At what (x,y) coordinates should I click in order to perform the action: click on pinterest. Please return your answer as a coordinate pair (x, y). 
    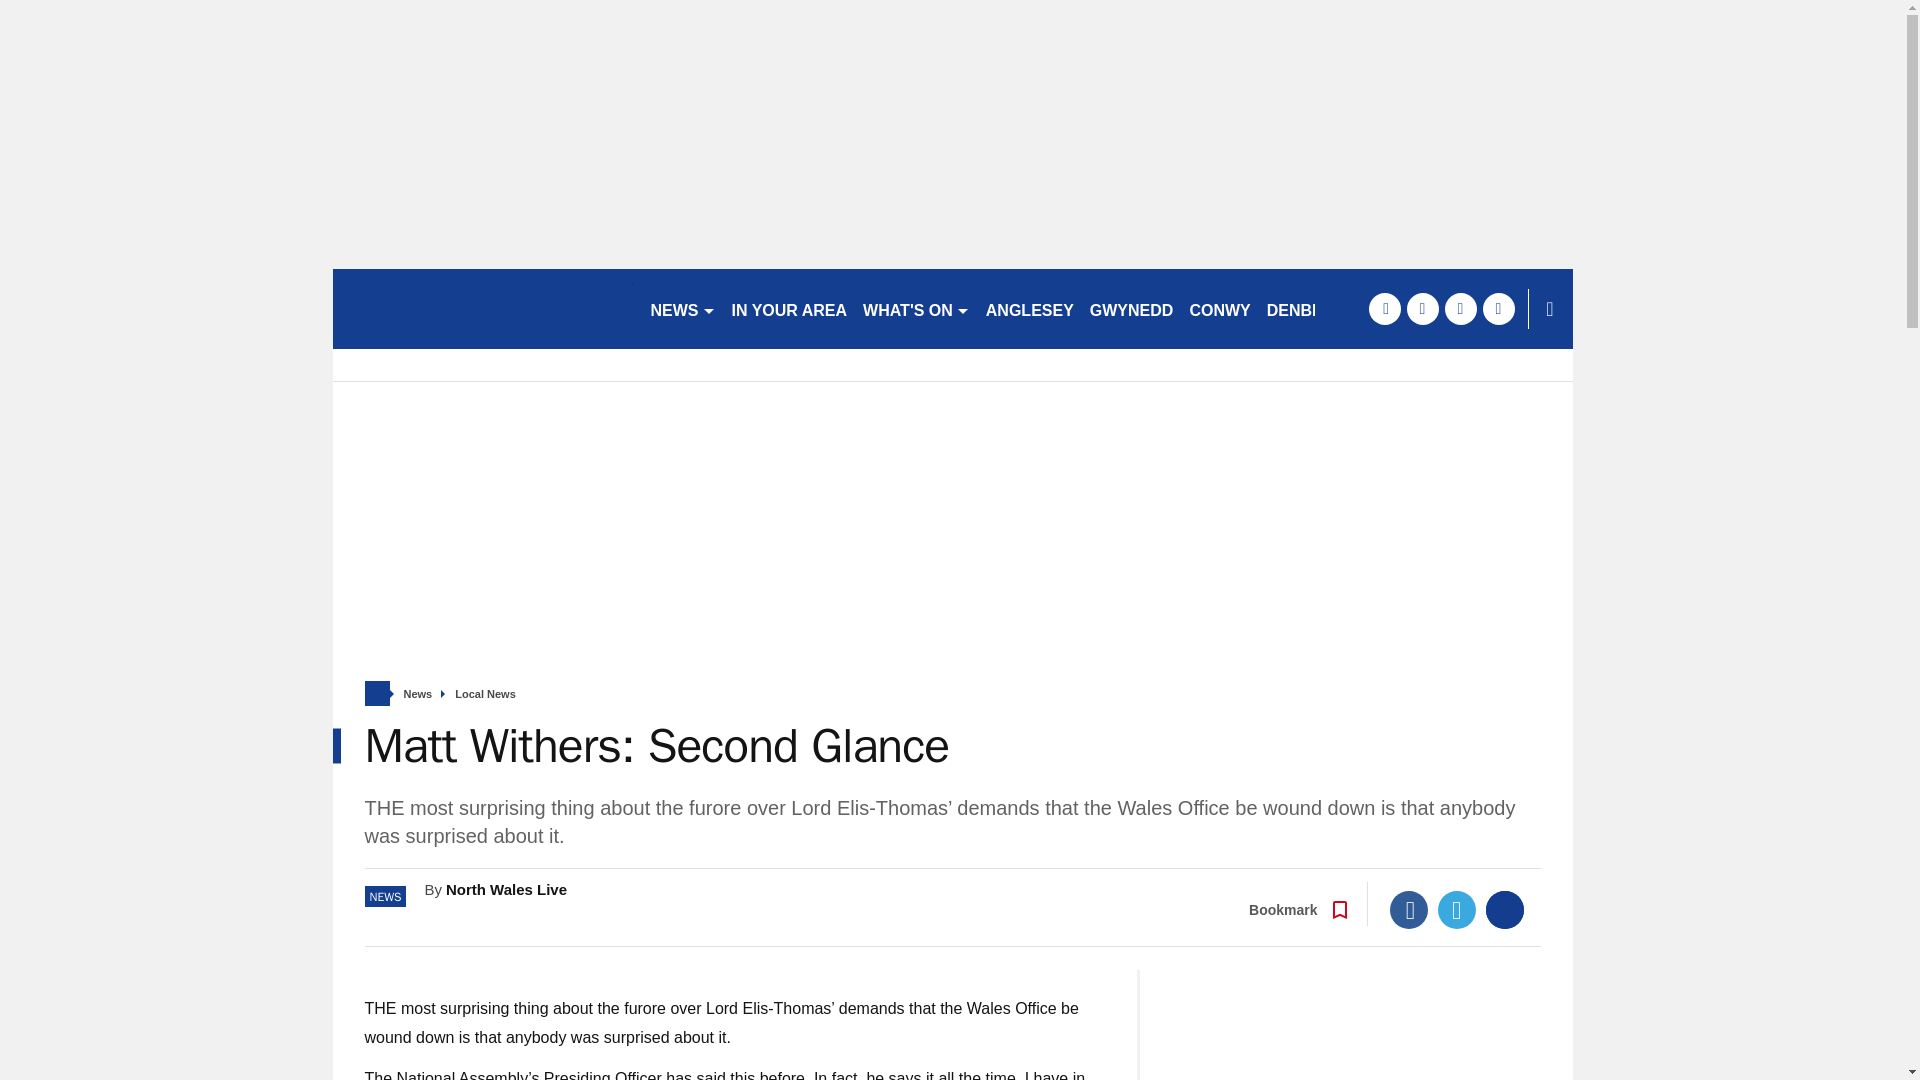
    Looking at the image, I should click on (1460, 308).